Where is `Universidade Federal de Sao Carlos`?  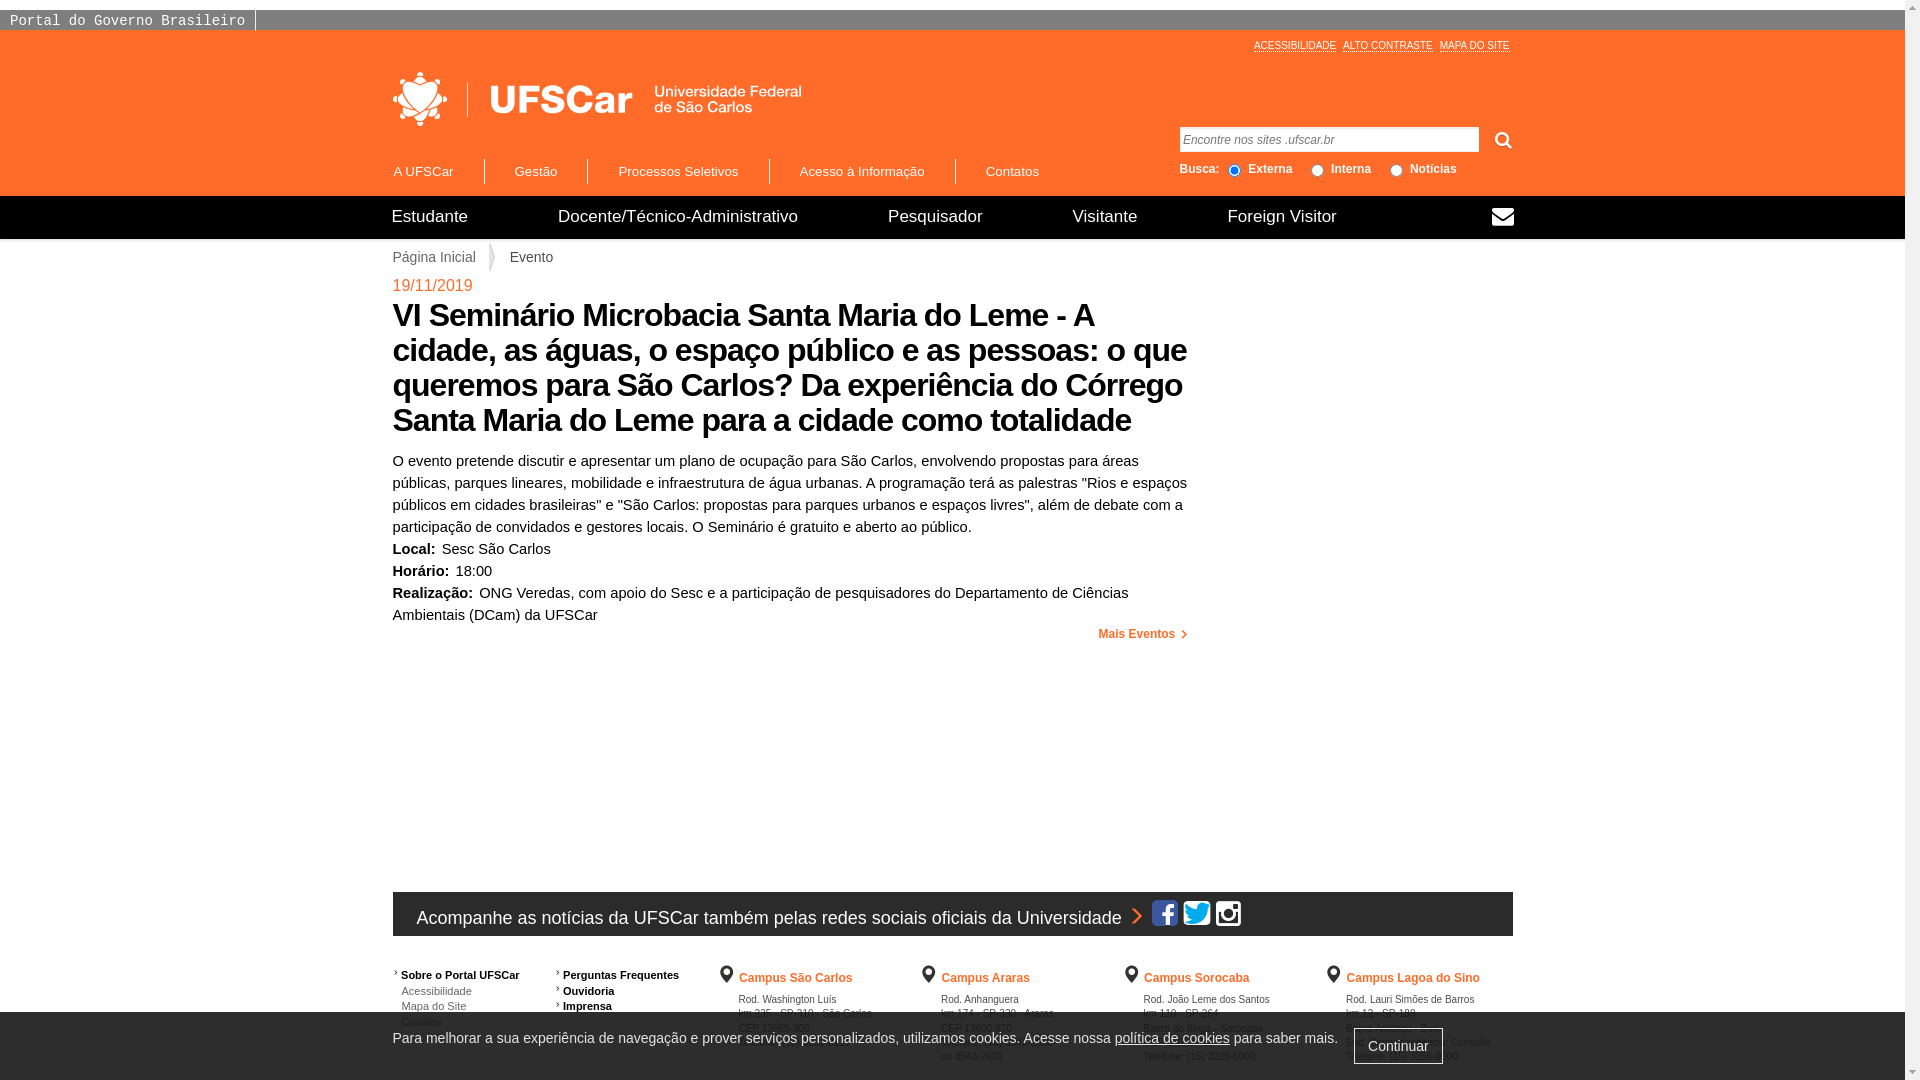 Universidade Federal de Sao Carlos is located at coordinates (540, 99).